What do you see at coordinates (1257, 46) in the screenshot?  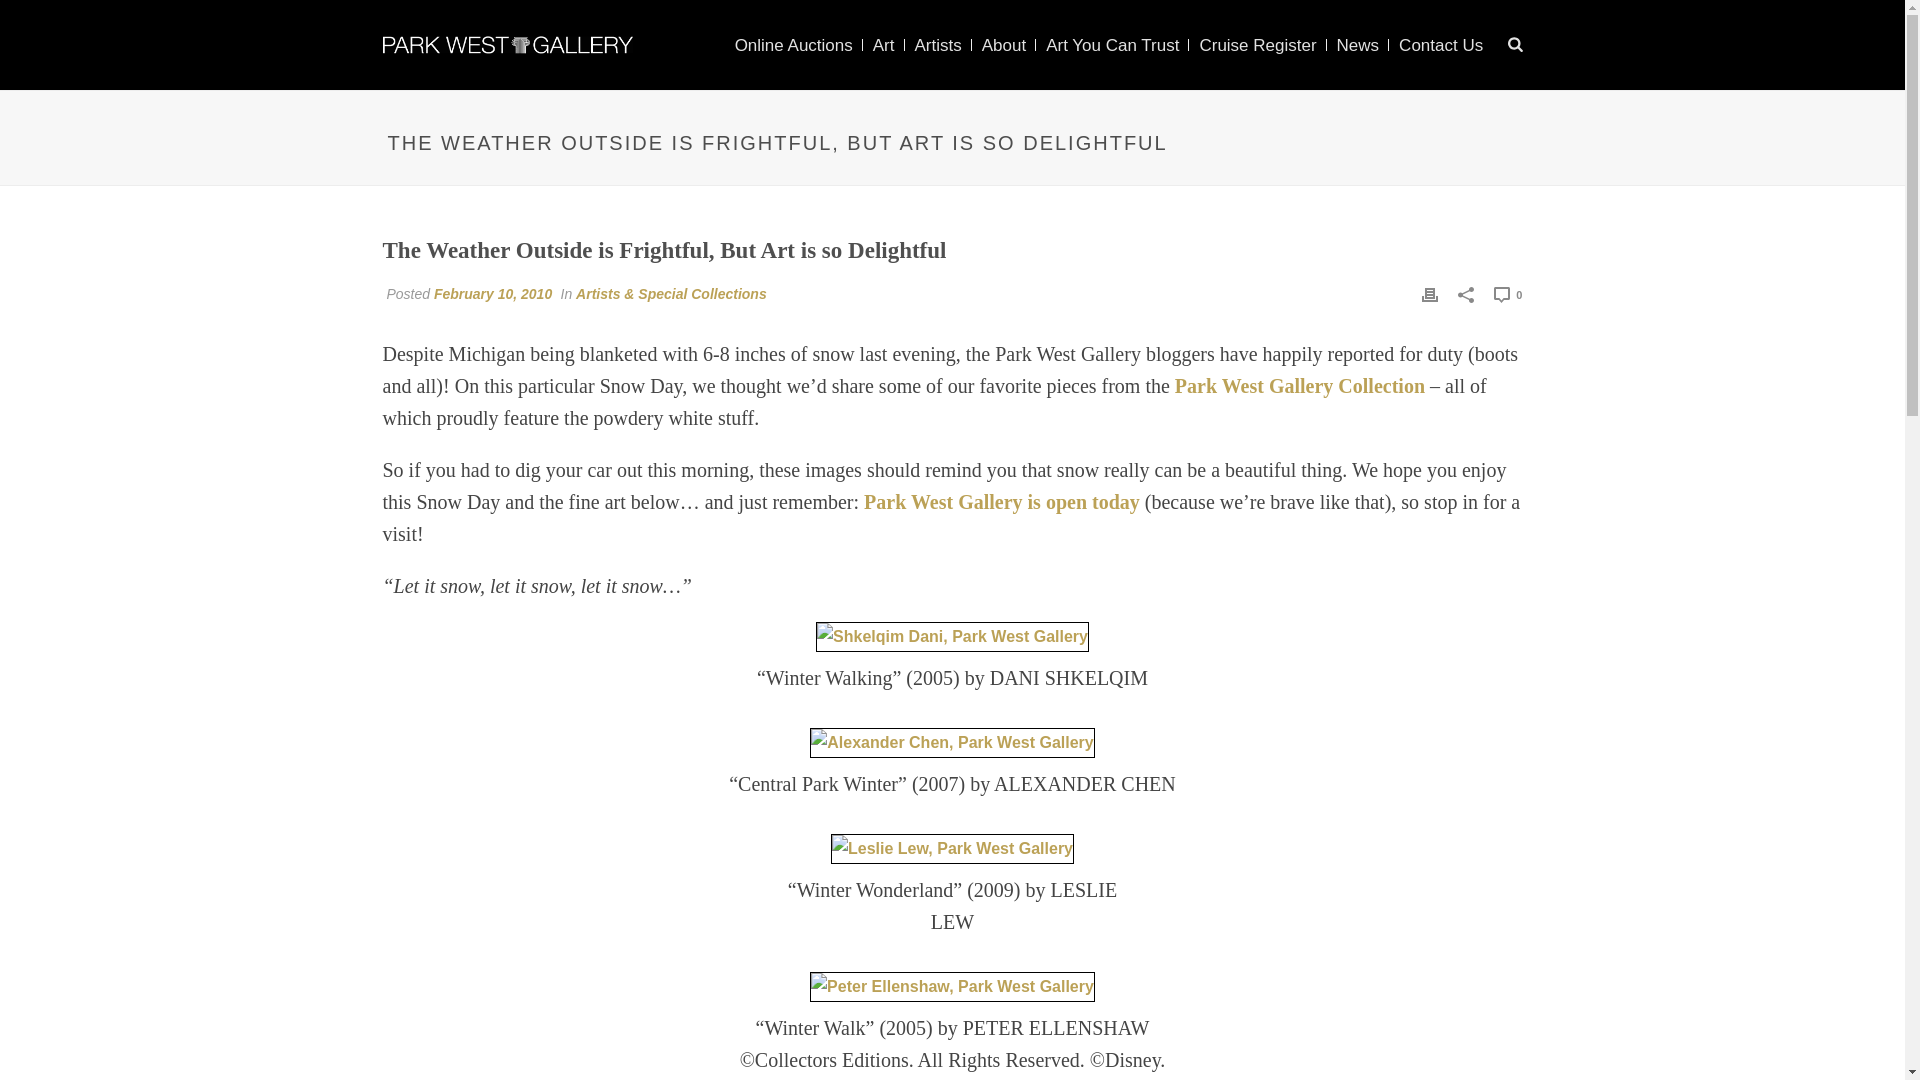 I see `Cruise Register` at bounding box center [1257, 46].